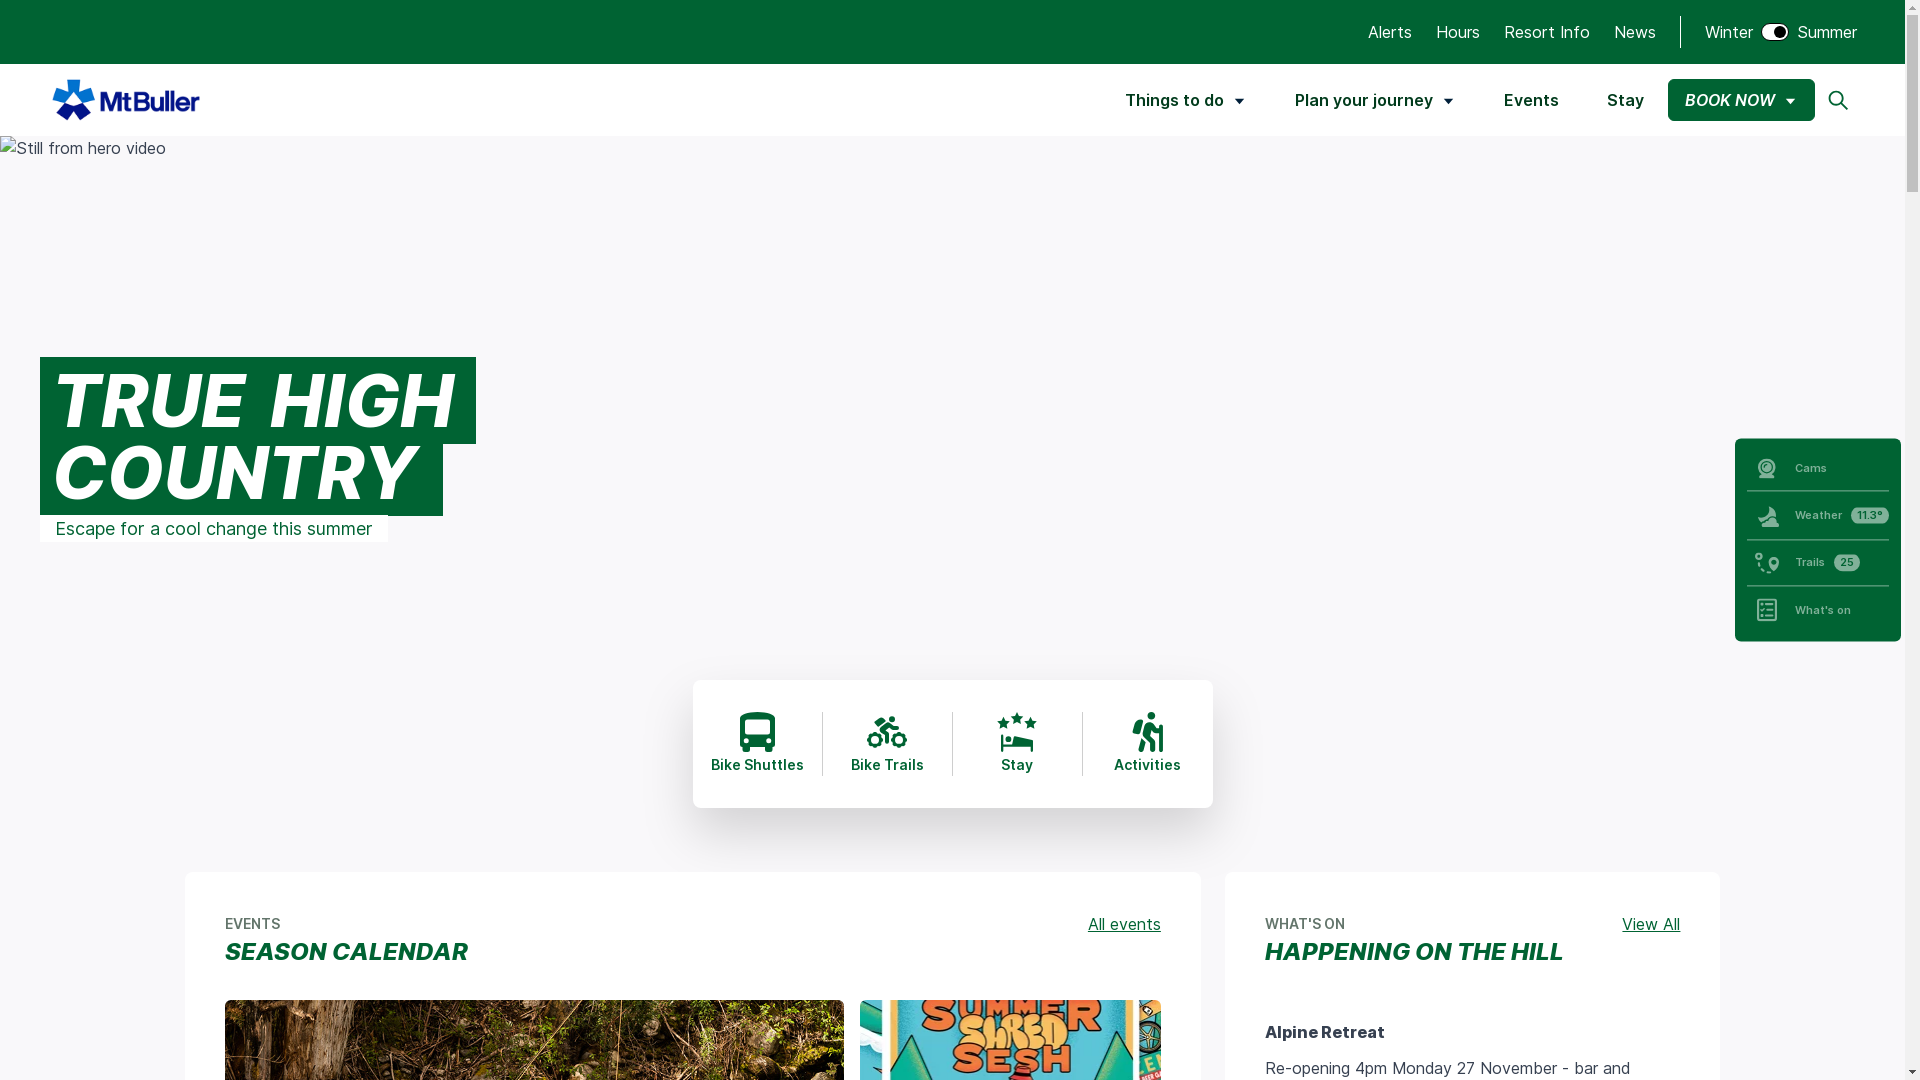  What do you see at coordinates (1818, 468) in the screenshot?
I see `Cams` at bounding box center [1818, 468].